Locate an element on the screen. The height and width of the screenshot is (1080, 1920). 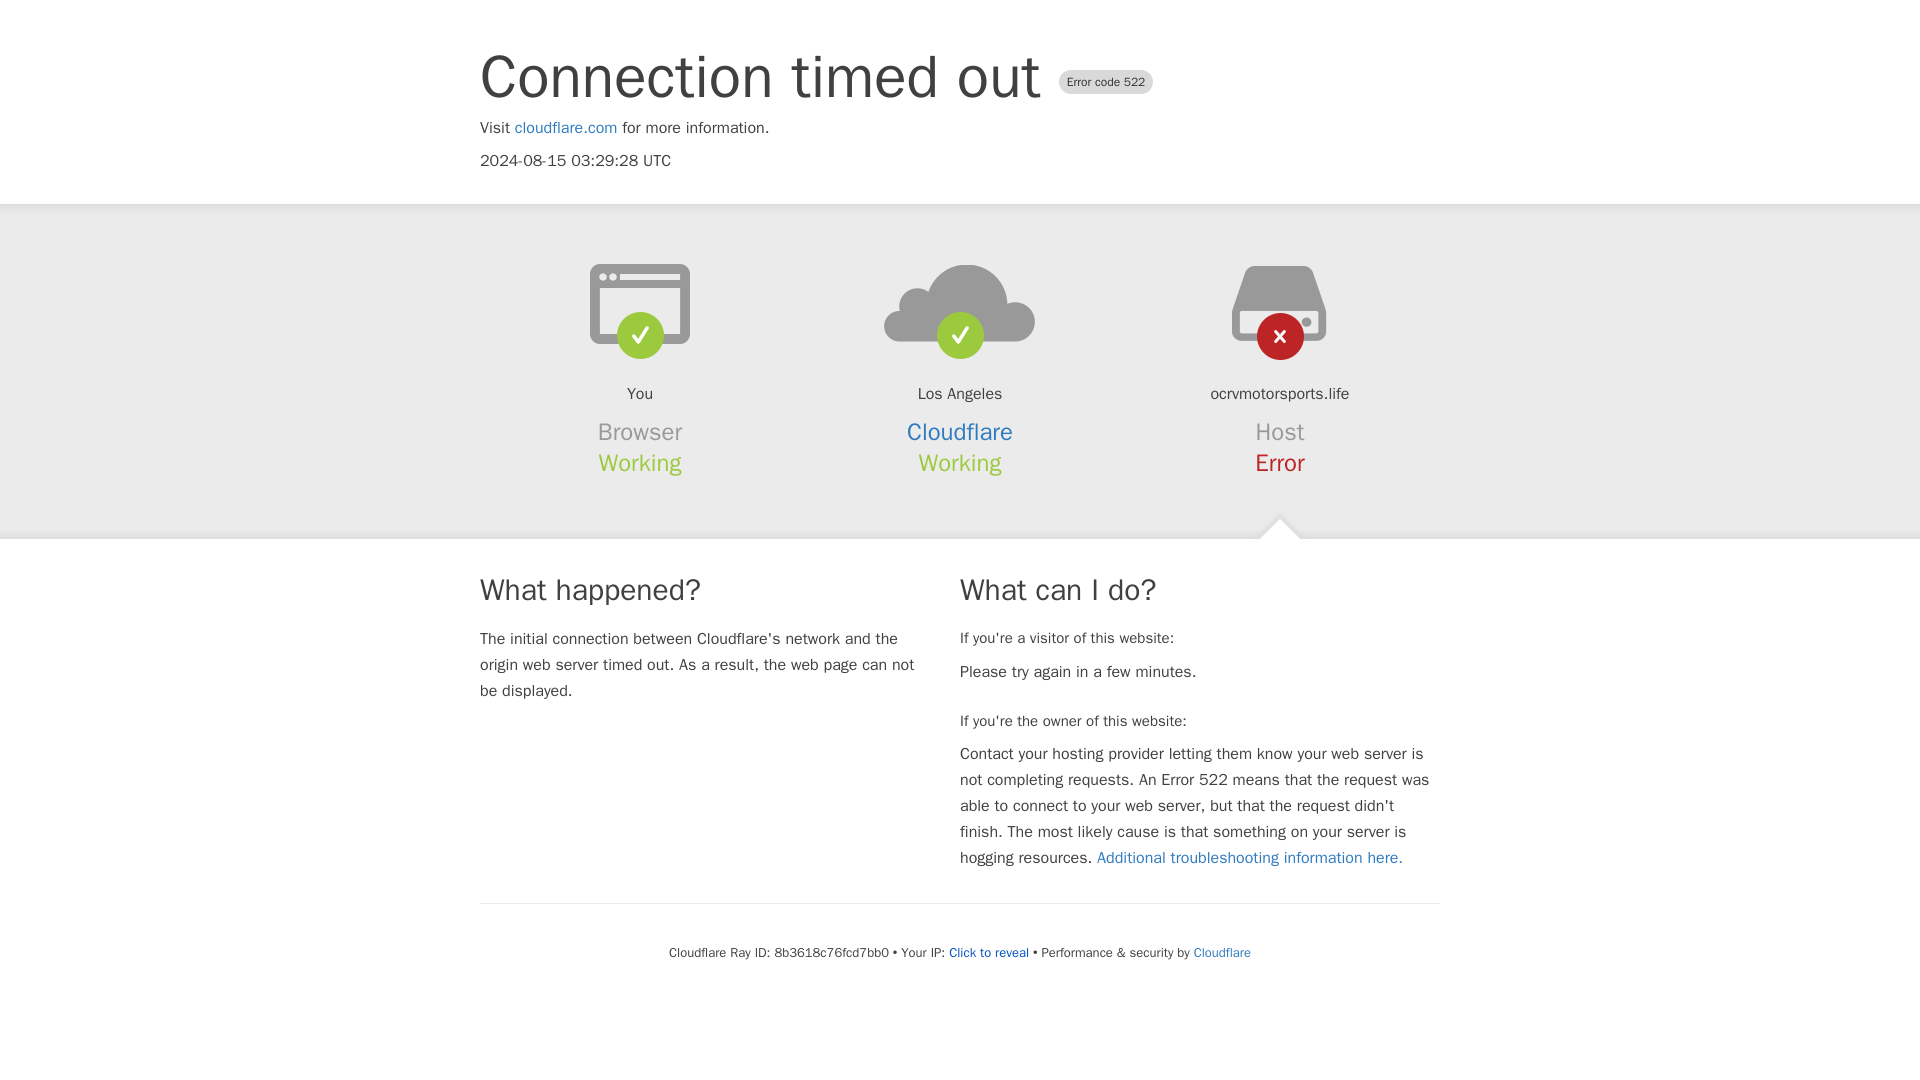
Cloudflare is located at coordinates (1222, 952).